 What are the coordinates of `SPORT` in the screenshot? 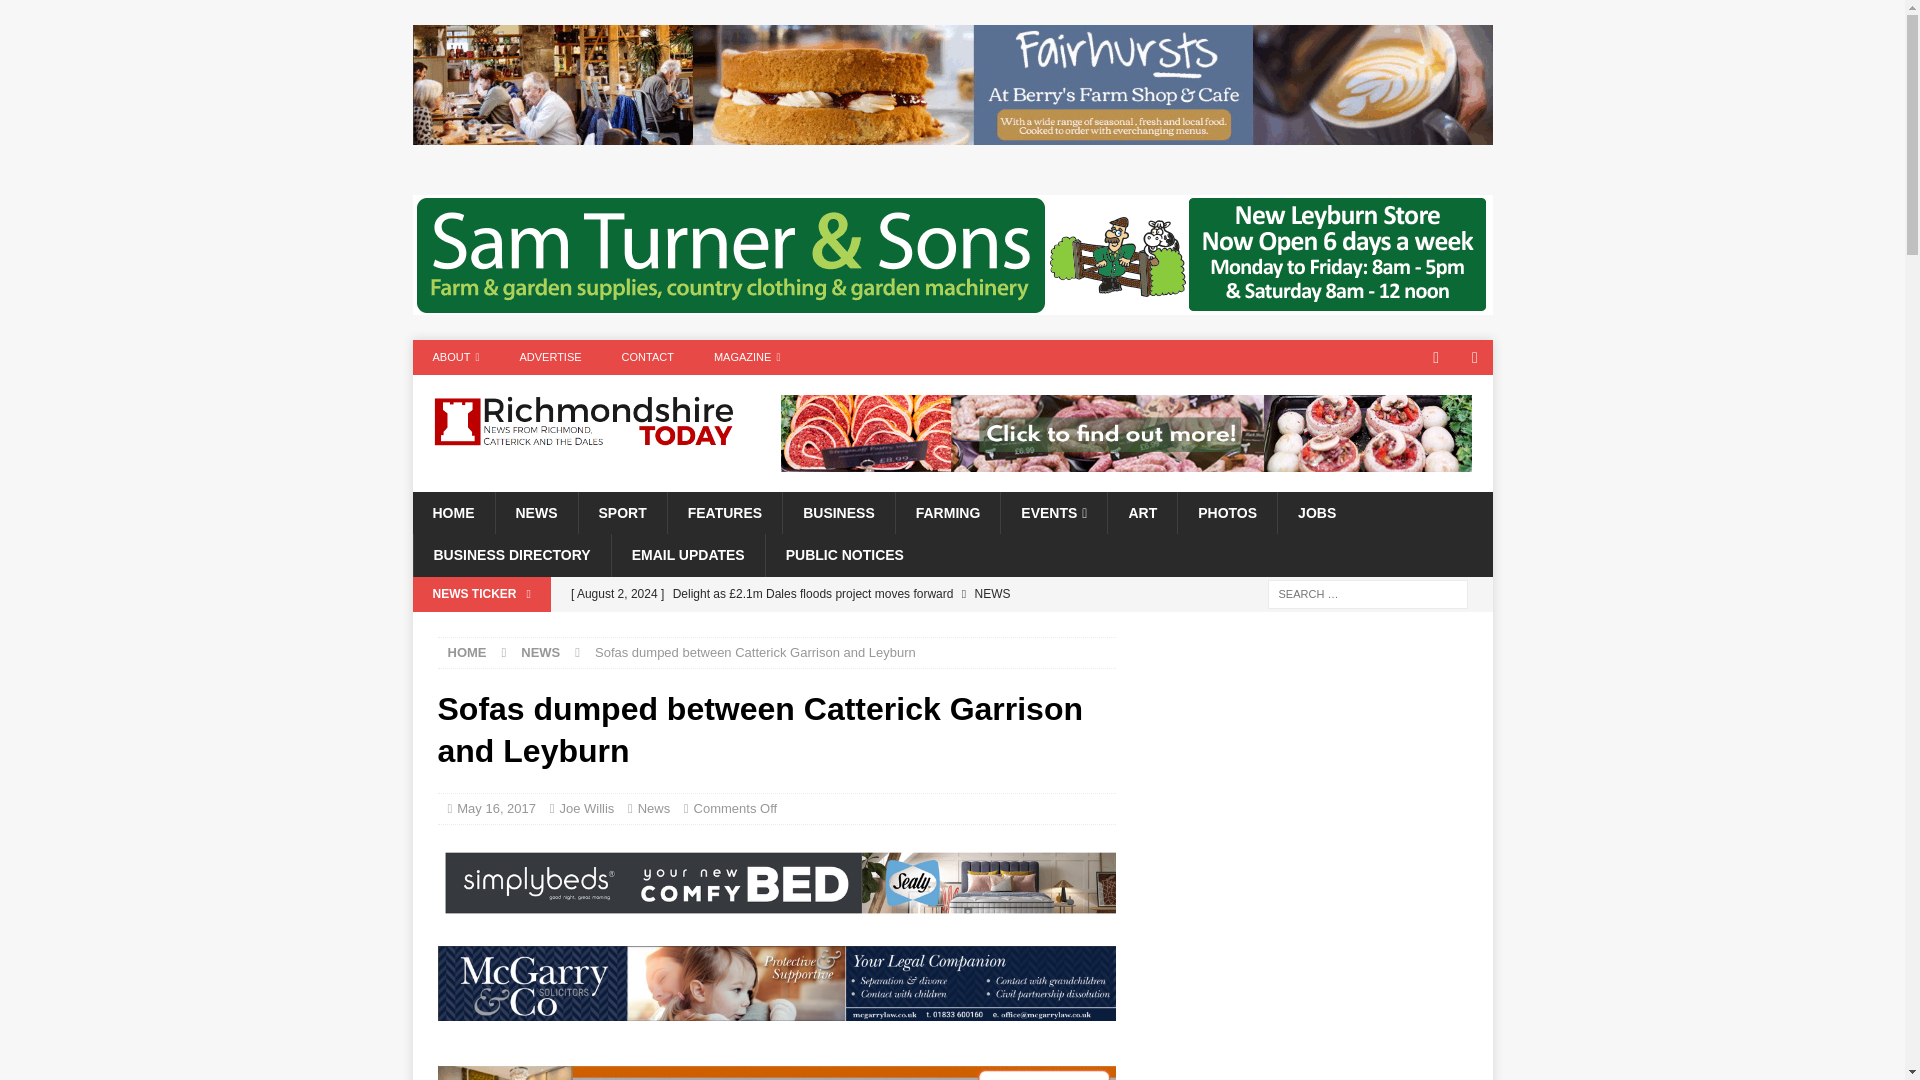 It's located at (622, 512).